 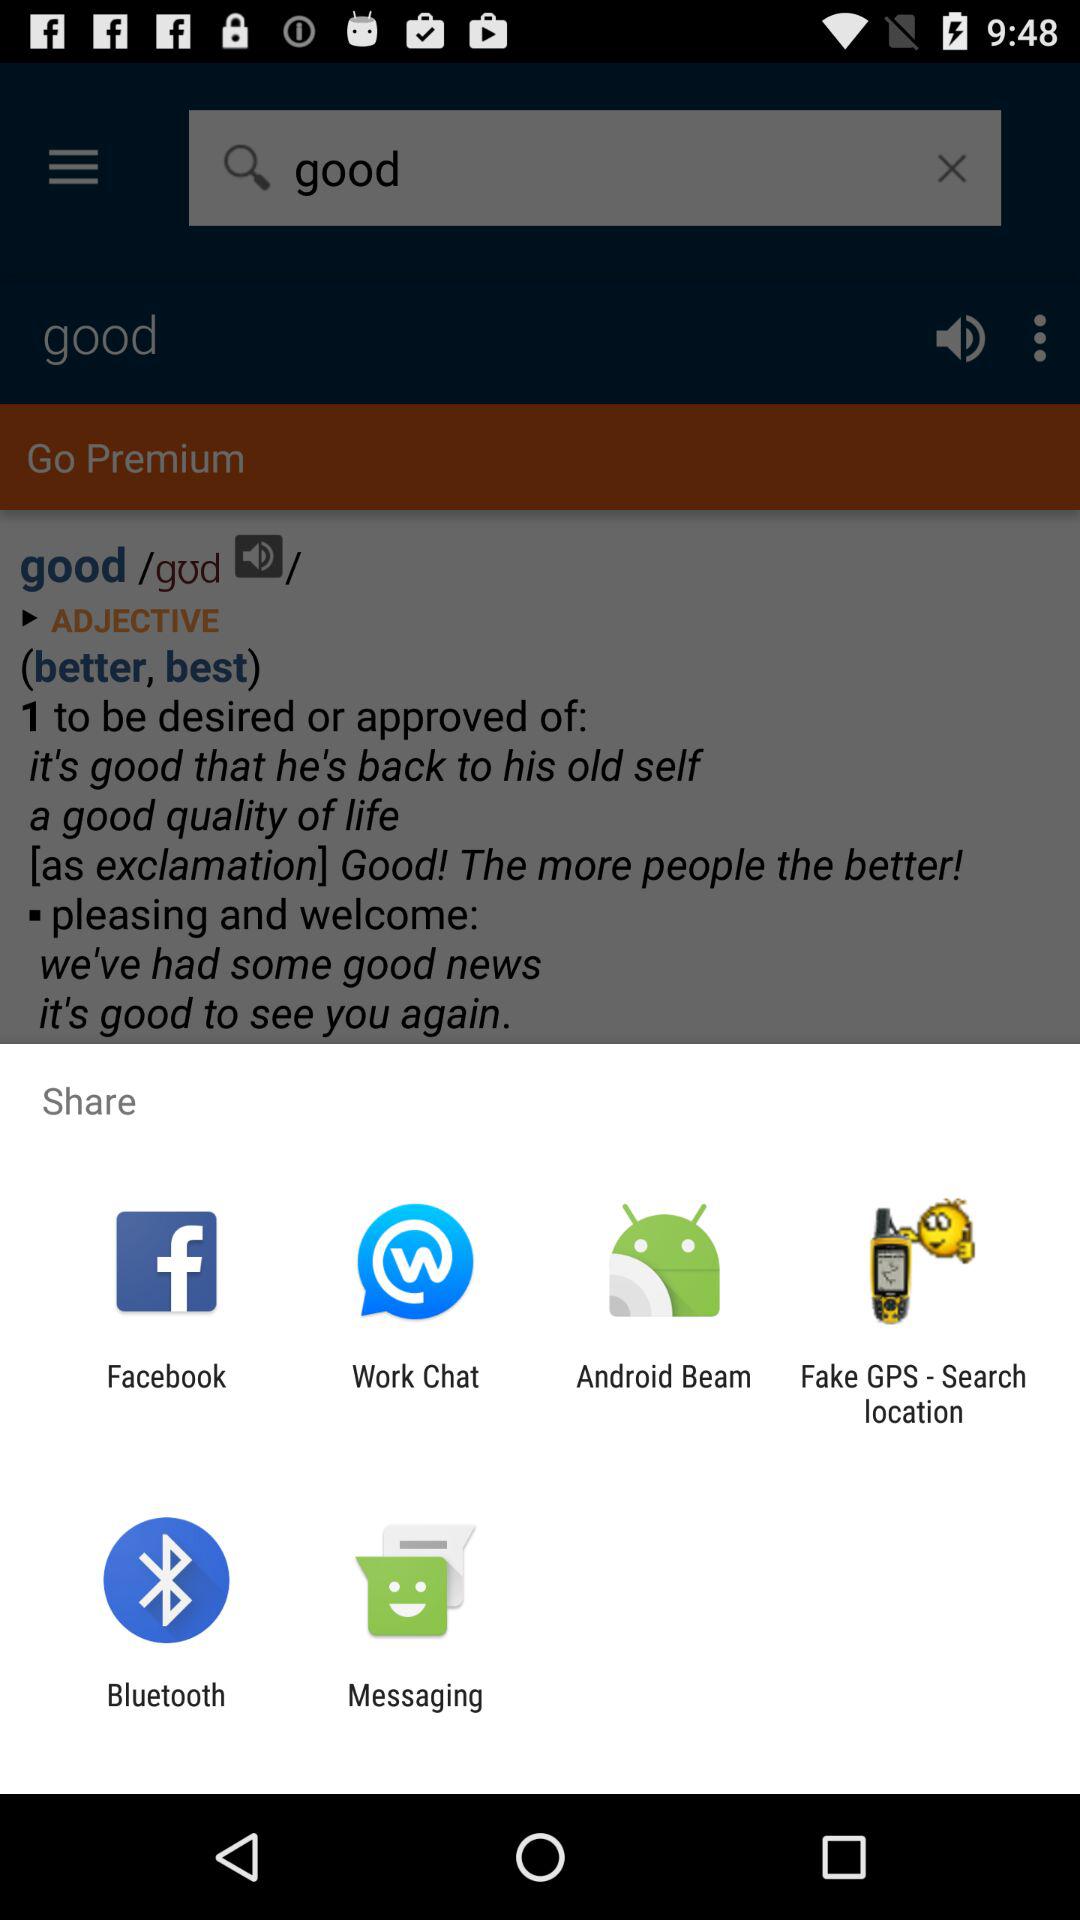 What do you see at coordinates (664, 1393) in the screenshot?
I see `turn on the item next to fake gps search` at bounding box center [664, 1393].